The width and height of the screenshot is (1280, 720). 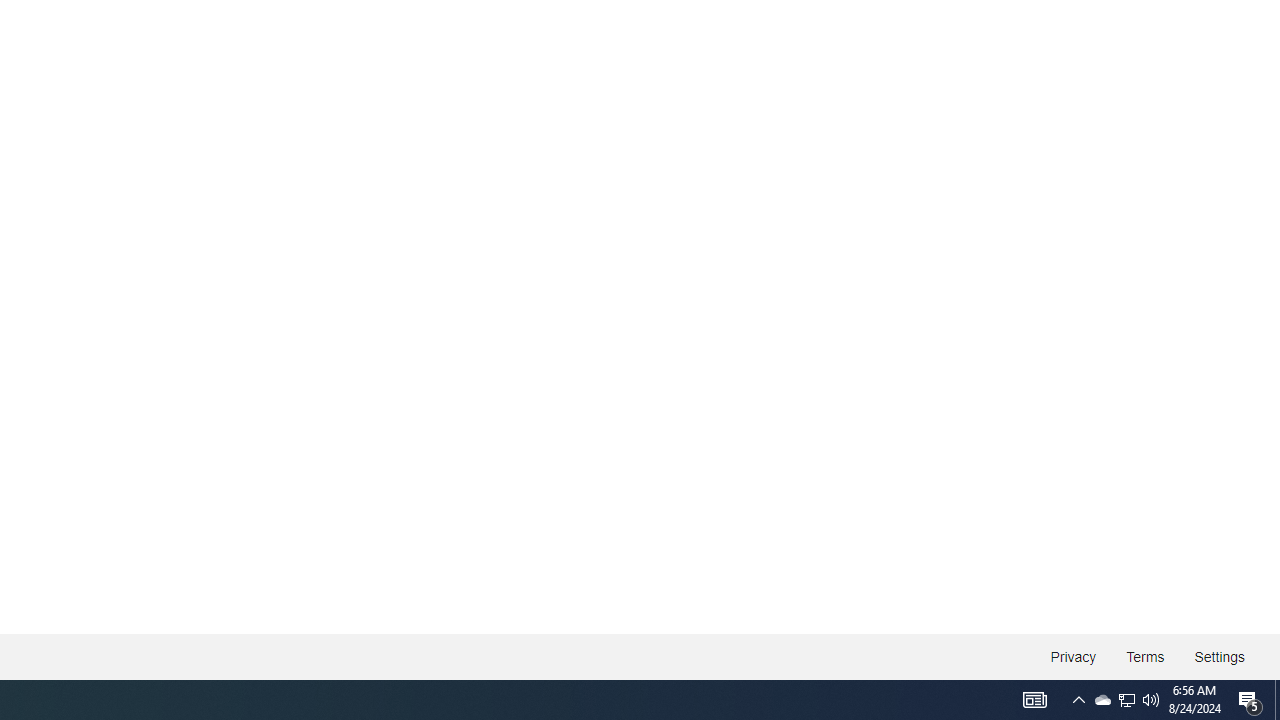 I want to click on Terms, so click(x=1146, y=656).